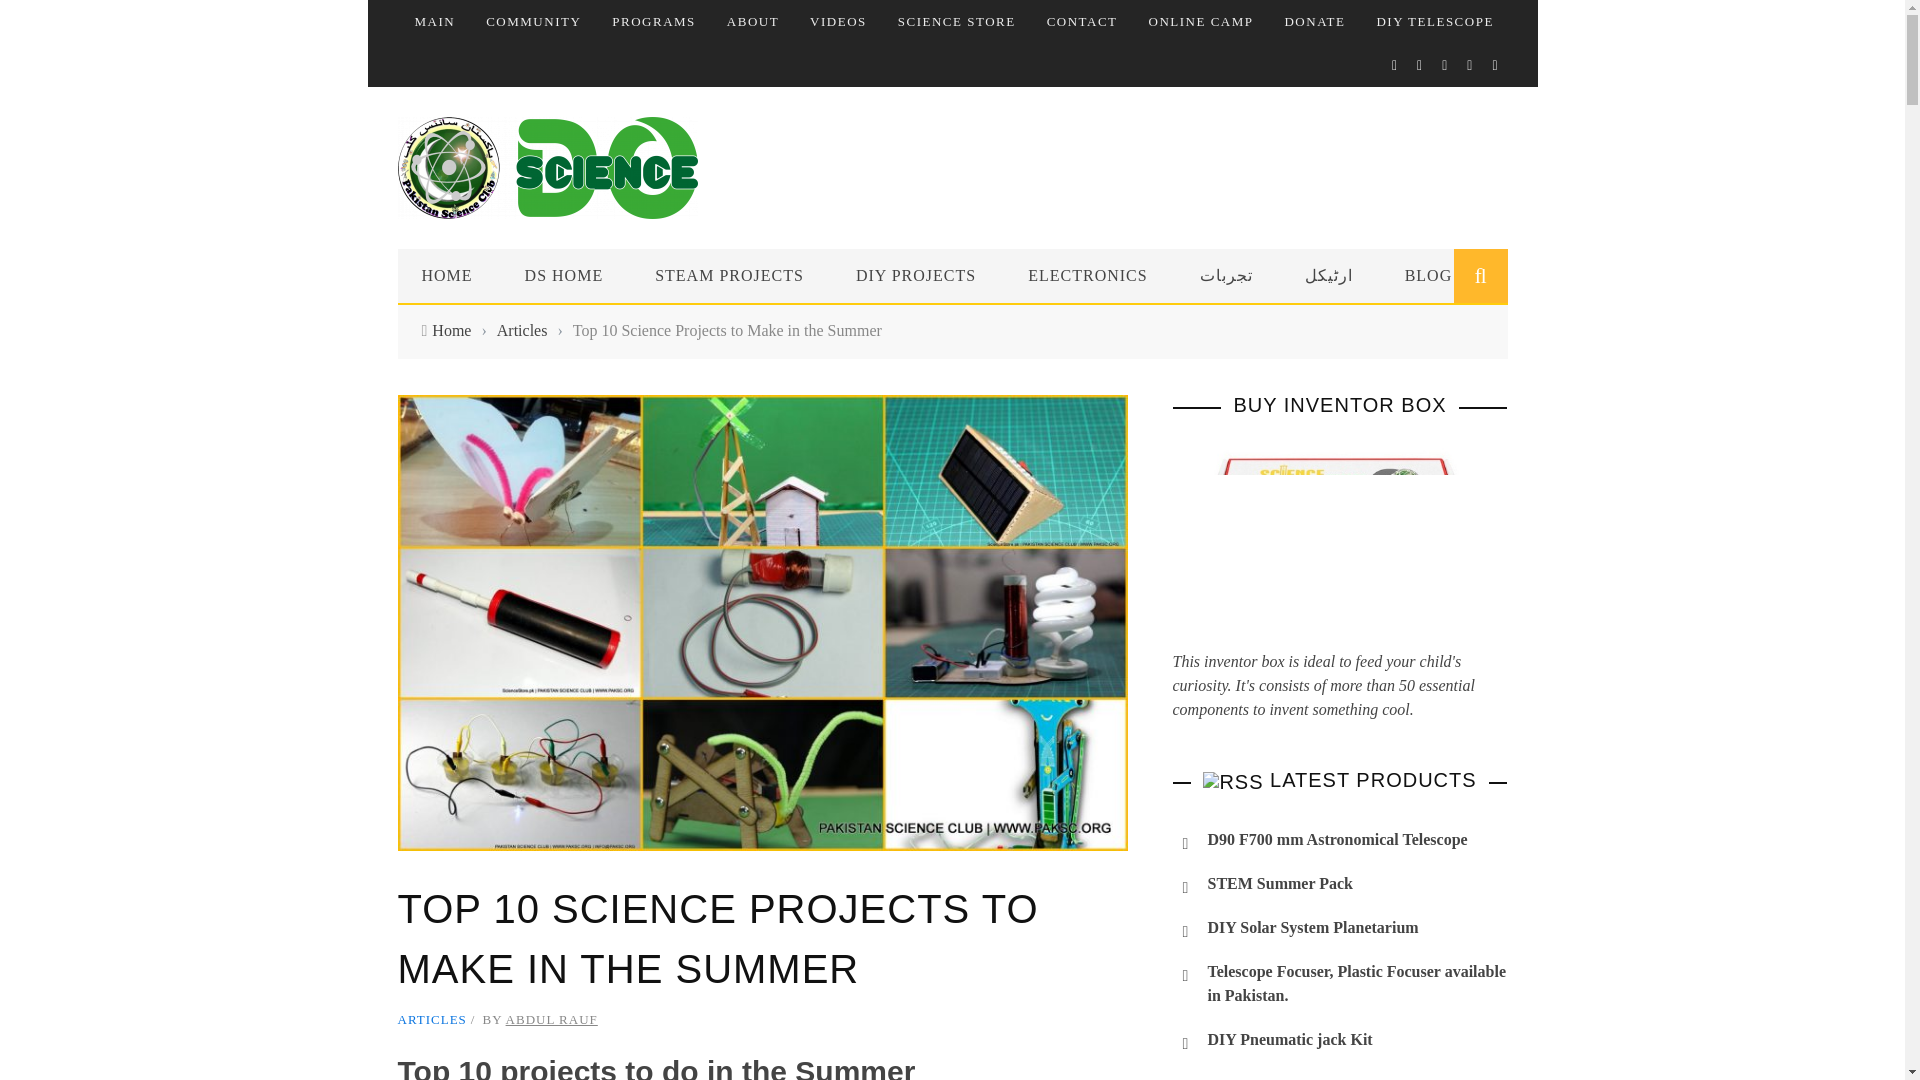  What do you see at coordinates (654, 22) in the screenshot?
I see `PROGRAMS` at bounding box center [654, 22].